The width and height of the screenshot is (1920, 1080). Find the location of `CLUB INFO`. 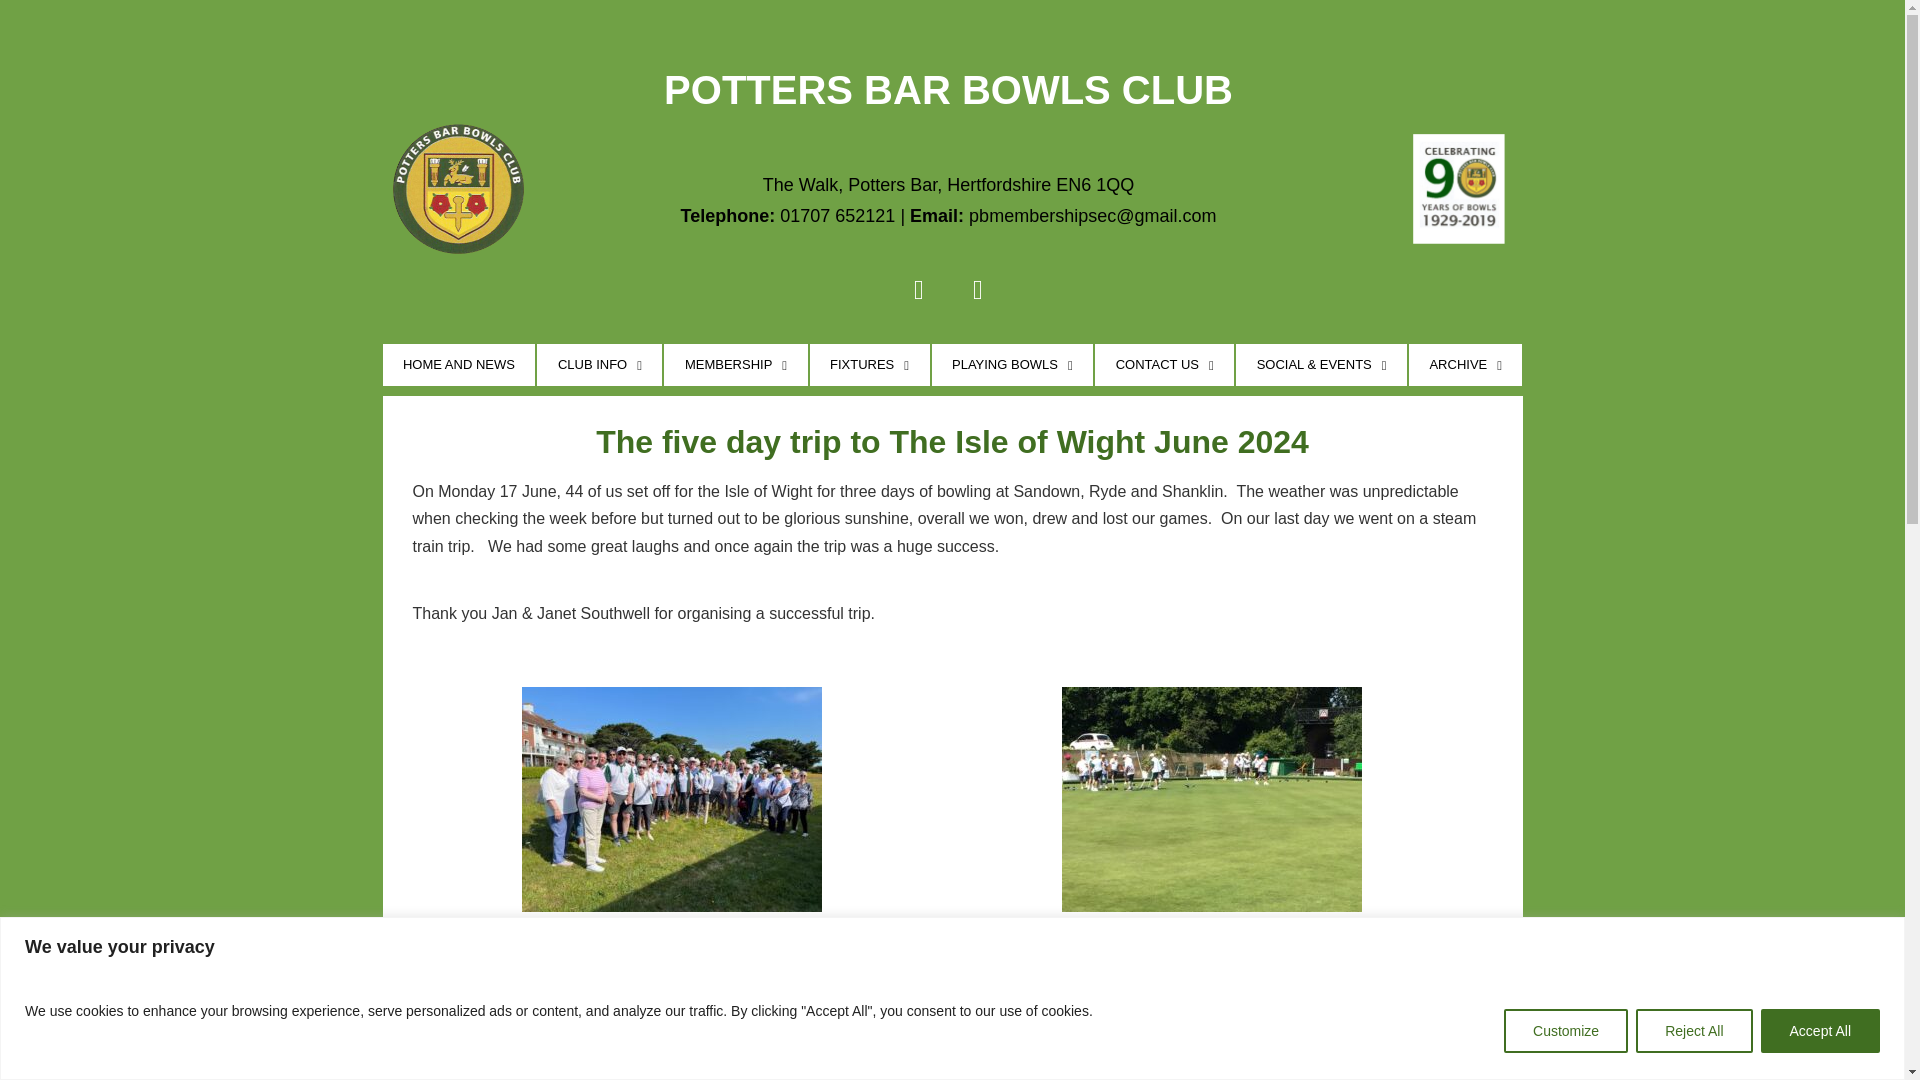

CLUB INFO is located at coordinates (600, 364).